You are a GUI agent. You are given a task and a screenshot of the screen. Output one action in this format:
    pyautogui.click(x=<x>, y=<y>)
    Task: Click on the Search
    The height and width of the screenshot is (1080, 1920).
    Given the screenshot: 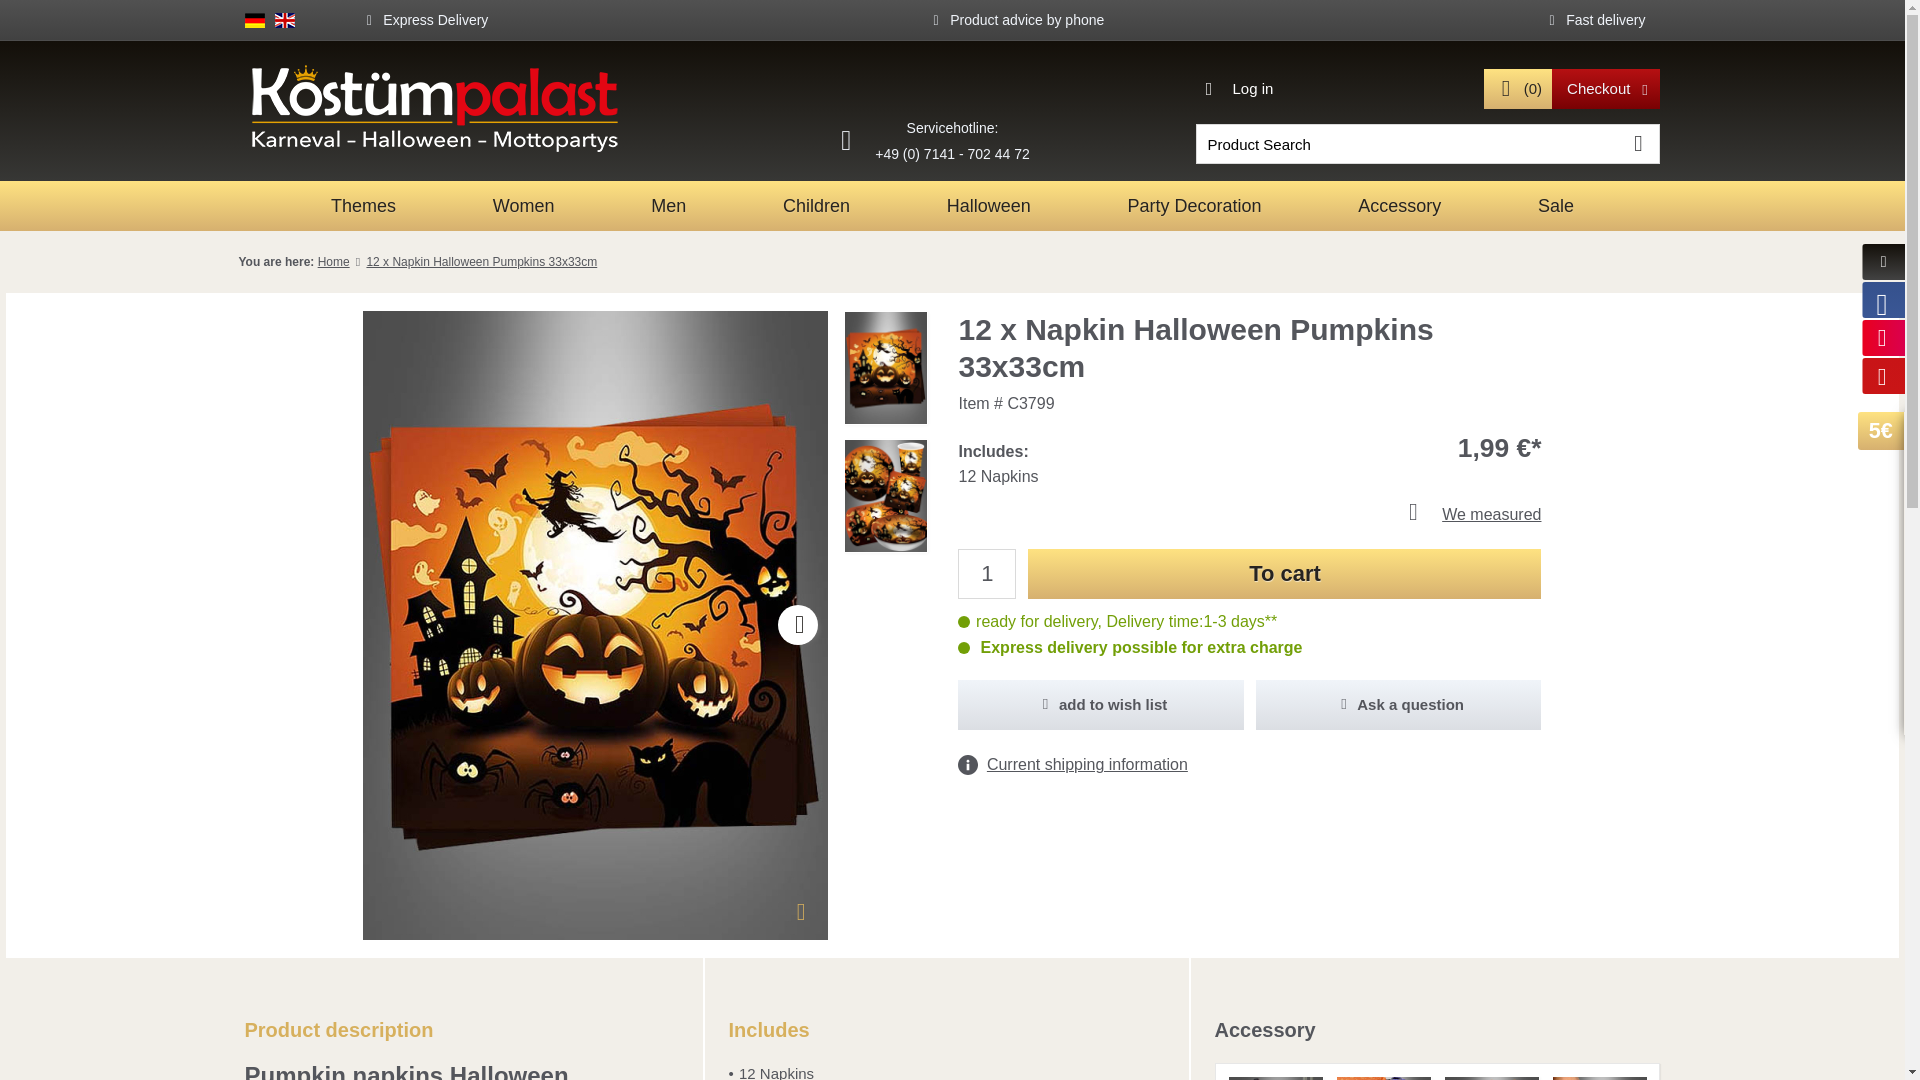 What is the action you would take?
    pyautogui.click(x=1639, y=144)
    